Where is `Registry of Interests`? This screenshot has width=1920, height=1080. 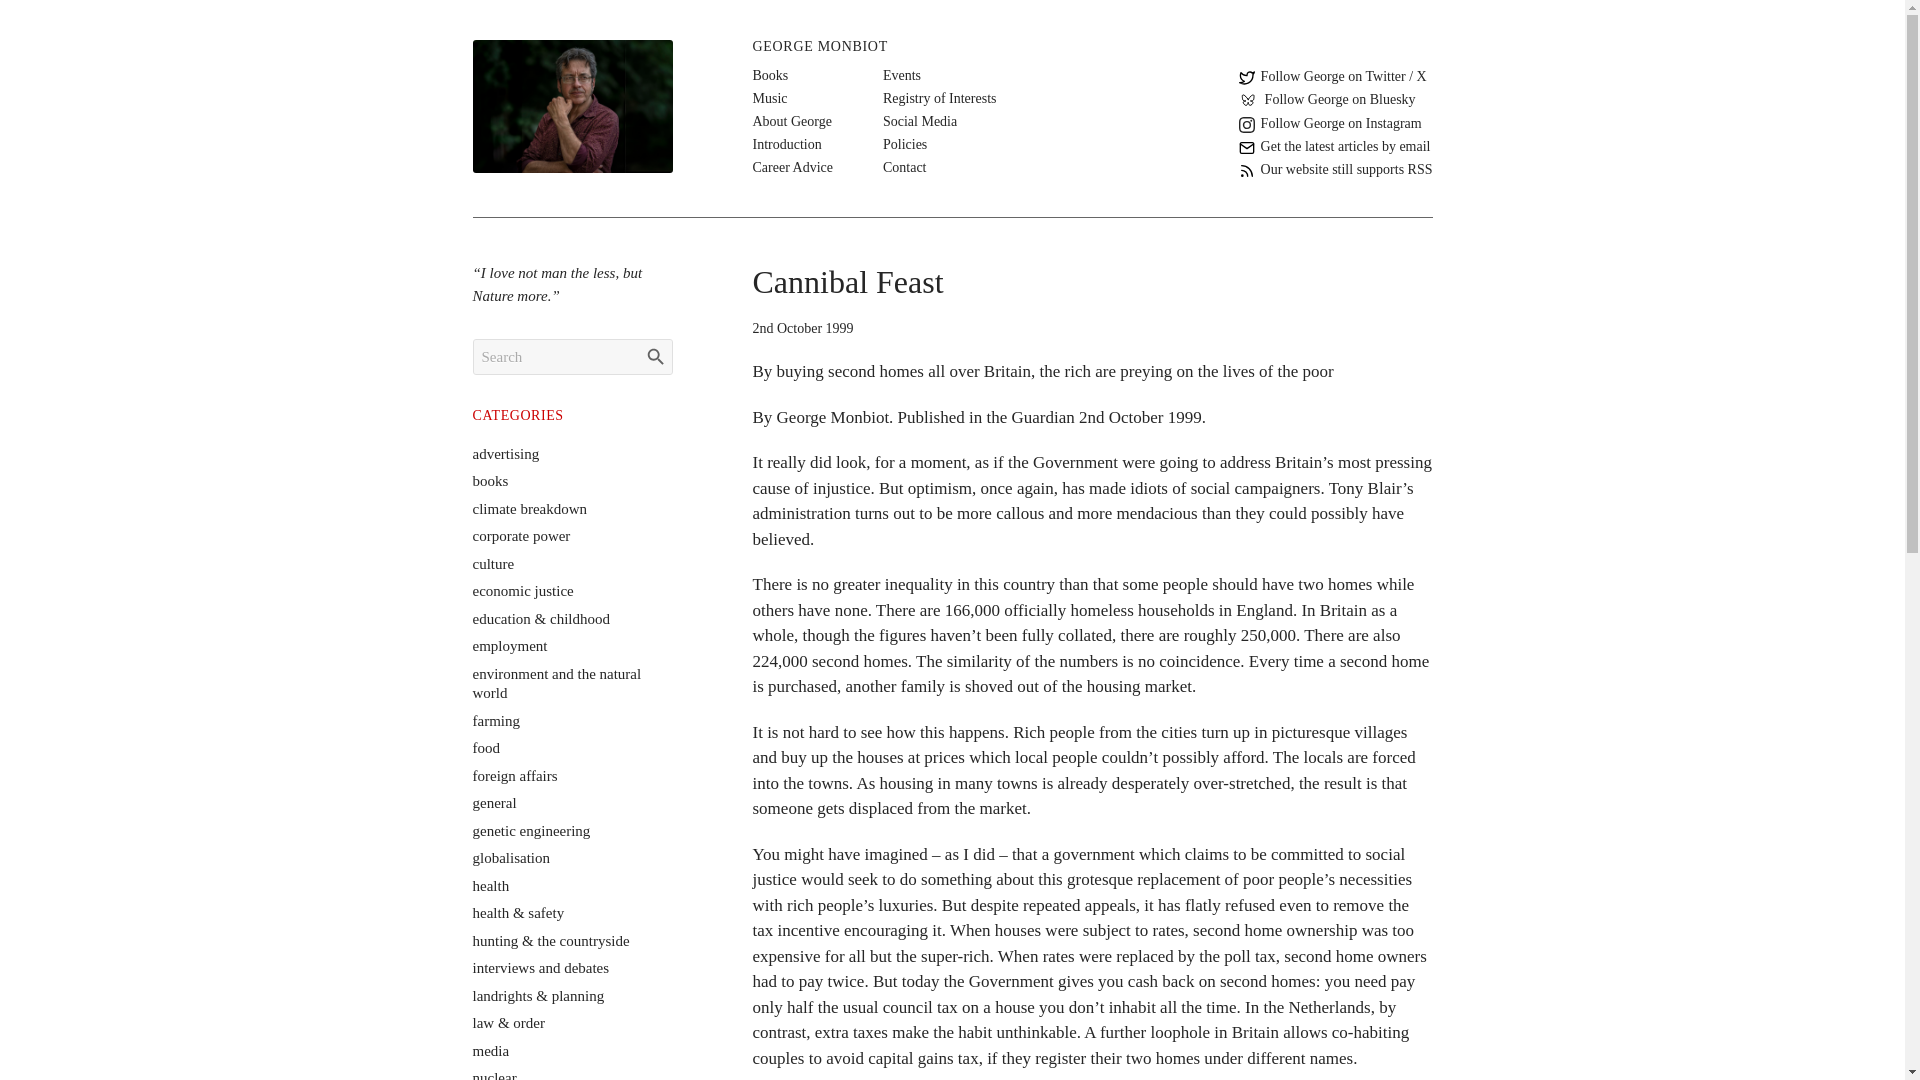 Registry of Interests is located at coordinates (940, 98).